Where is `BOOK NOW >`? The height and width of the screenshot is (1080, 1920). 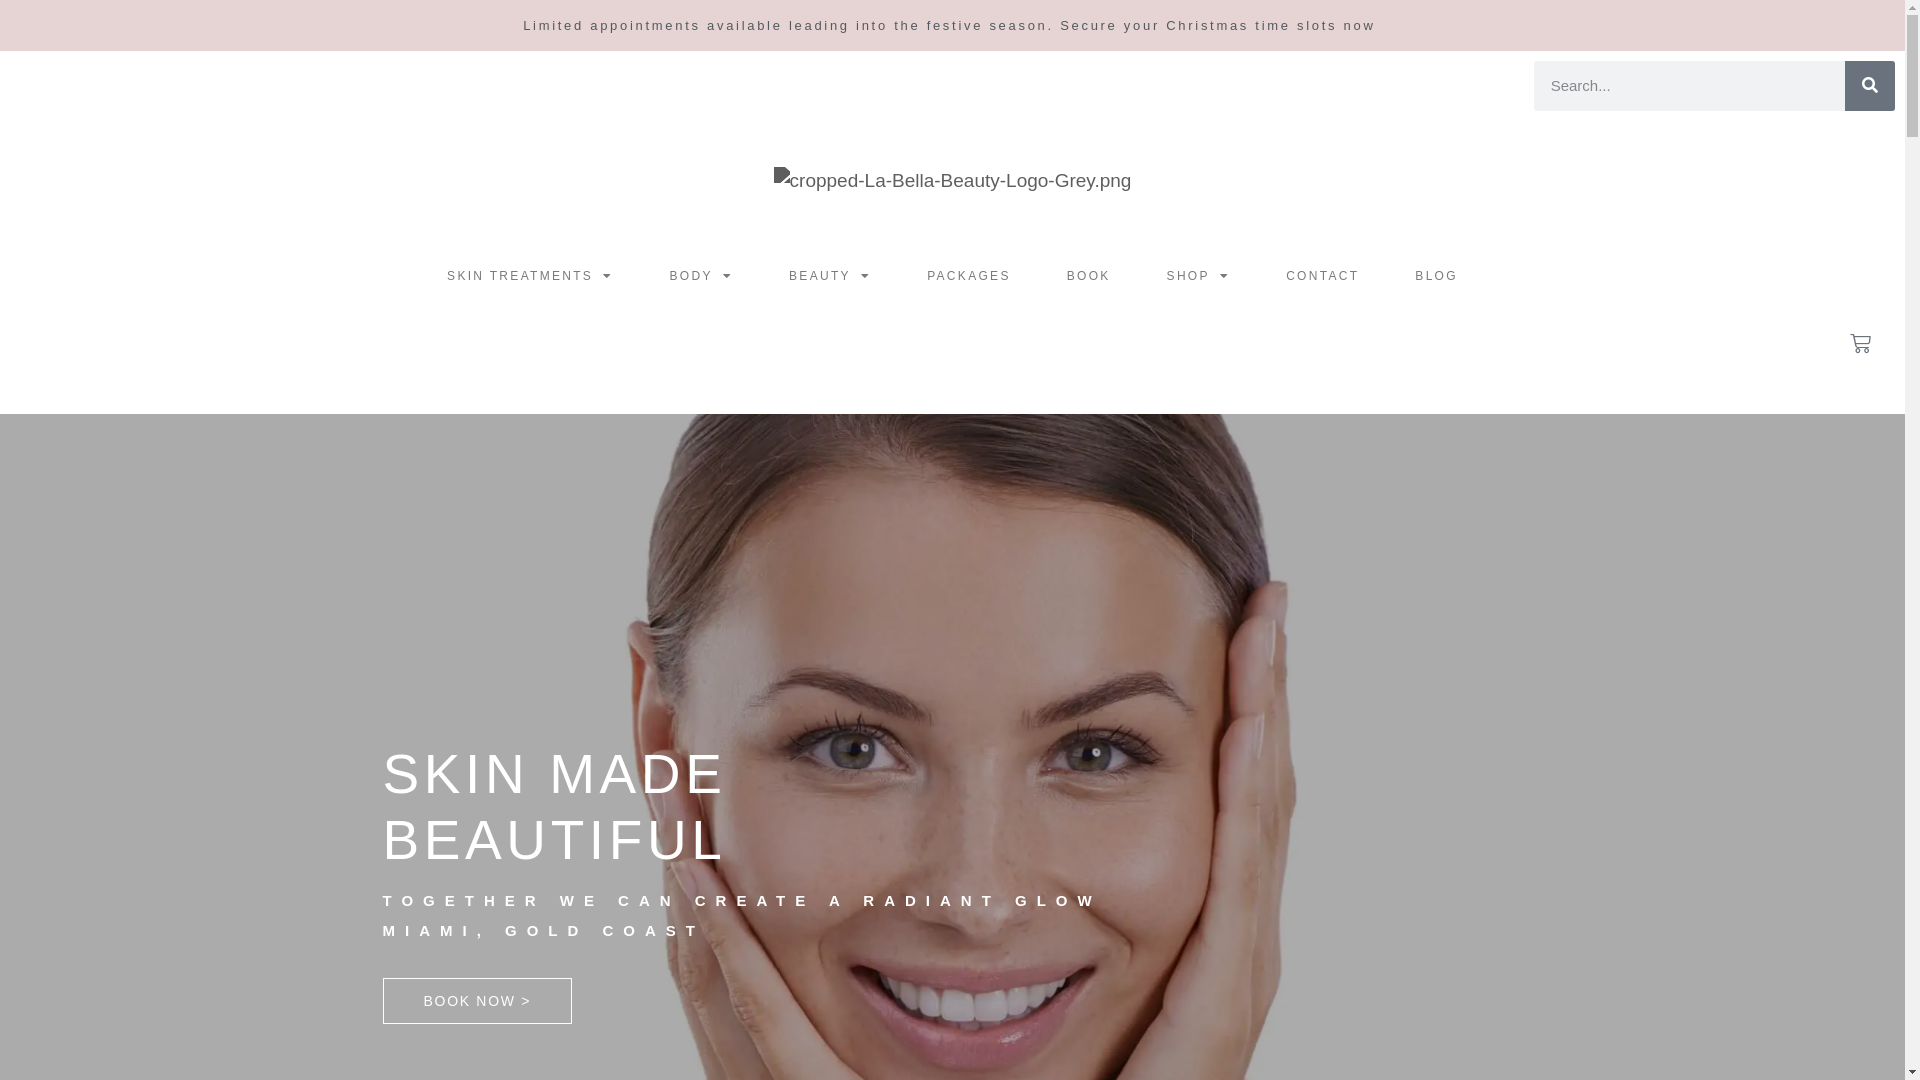 BOOK NOW > is located at coordinates (477, 1001).